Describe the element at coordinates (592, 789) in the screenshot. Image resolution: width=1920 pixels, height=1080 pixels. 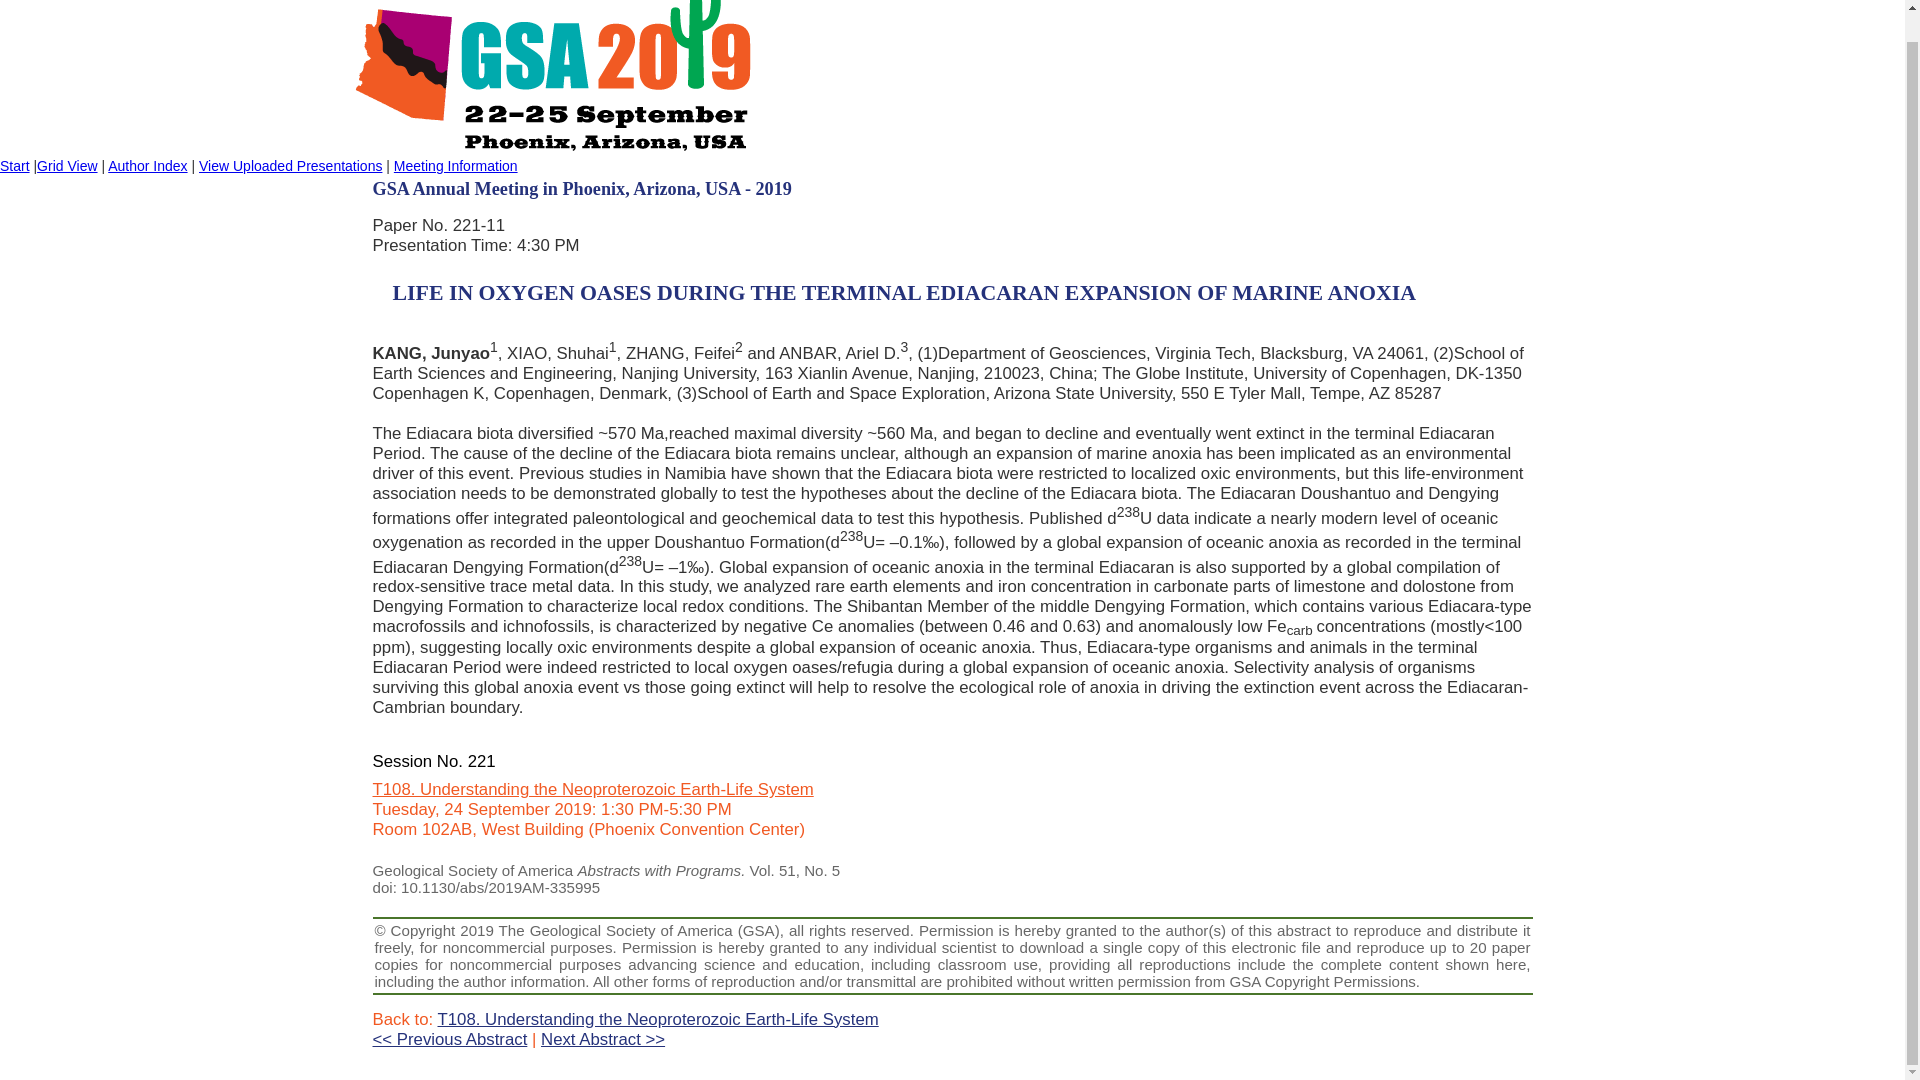
I see `T108. Understanding the Neoproterozoic Earth-Life System` at that location.